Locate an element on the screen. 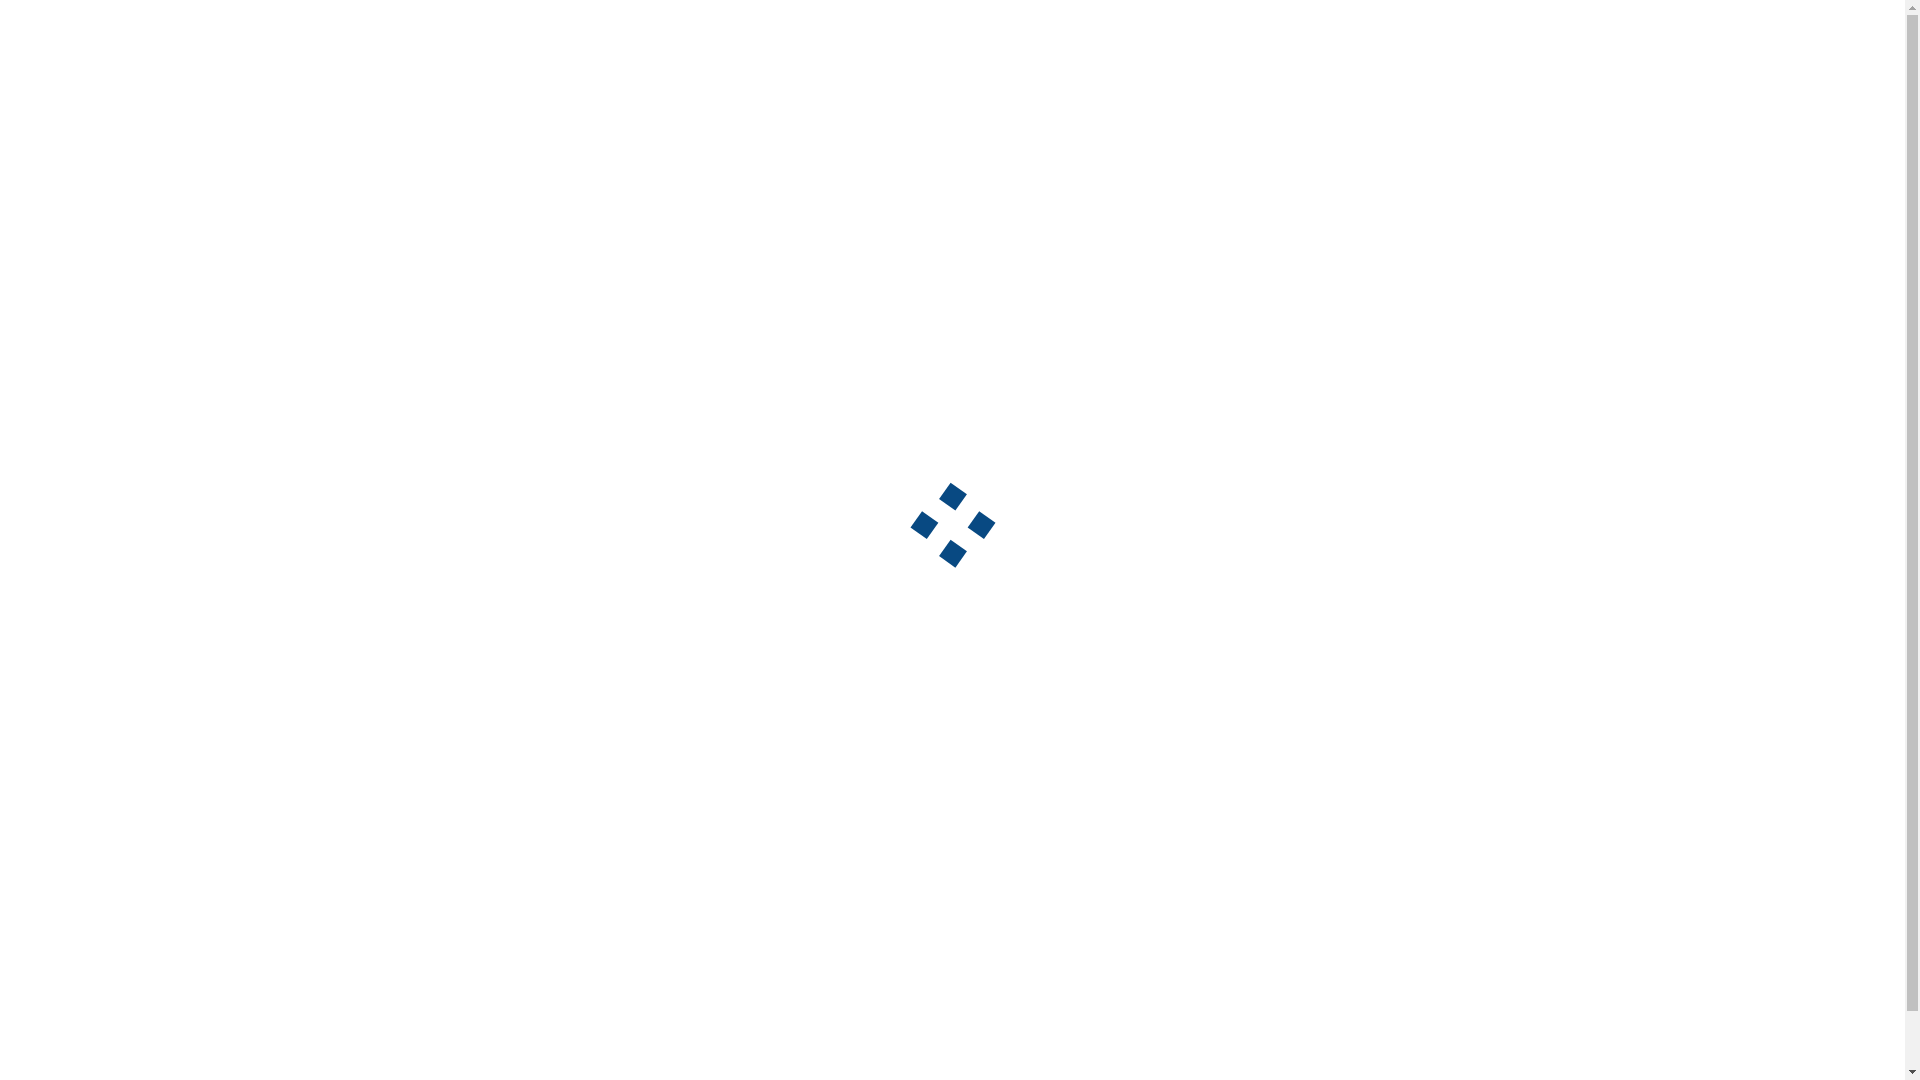  hr@kvapower.com.au is located at coordinates (864, 532).